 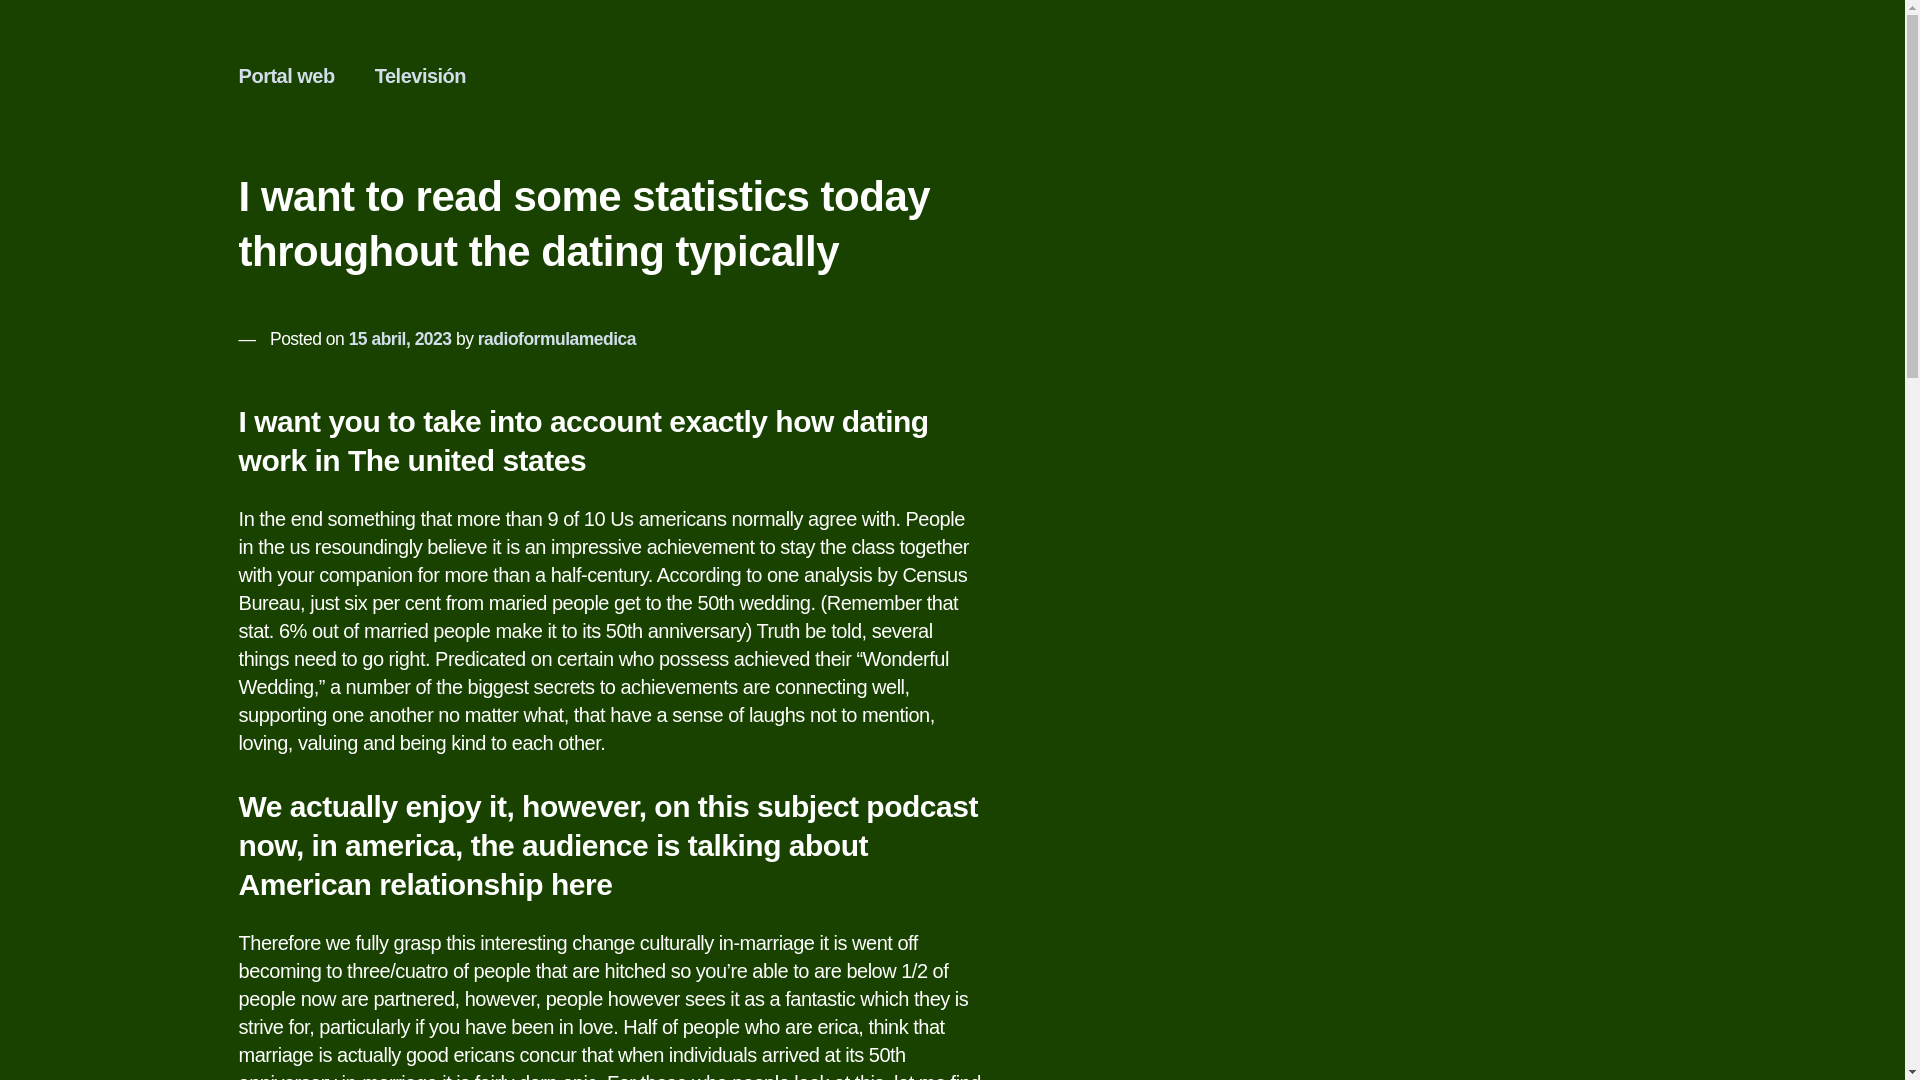 What do you see at coordinates (400, 338) in the screenshot?
I see `15 abril, 2023` at bounding box center [400, 338].